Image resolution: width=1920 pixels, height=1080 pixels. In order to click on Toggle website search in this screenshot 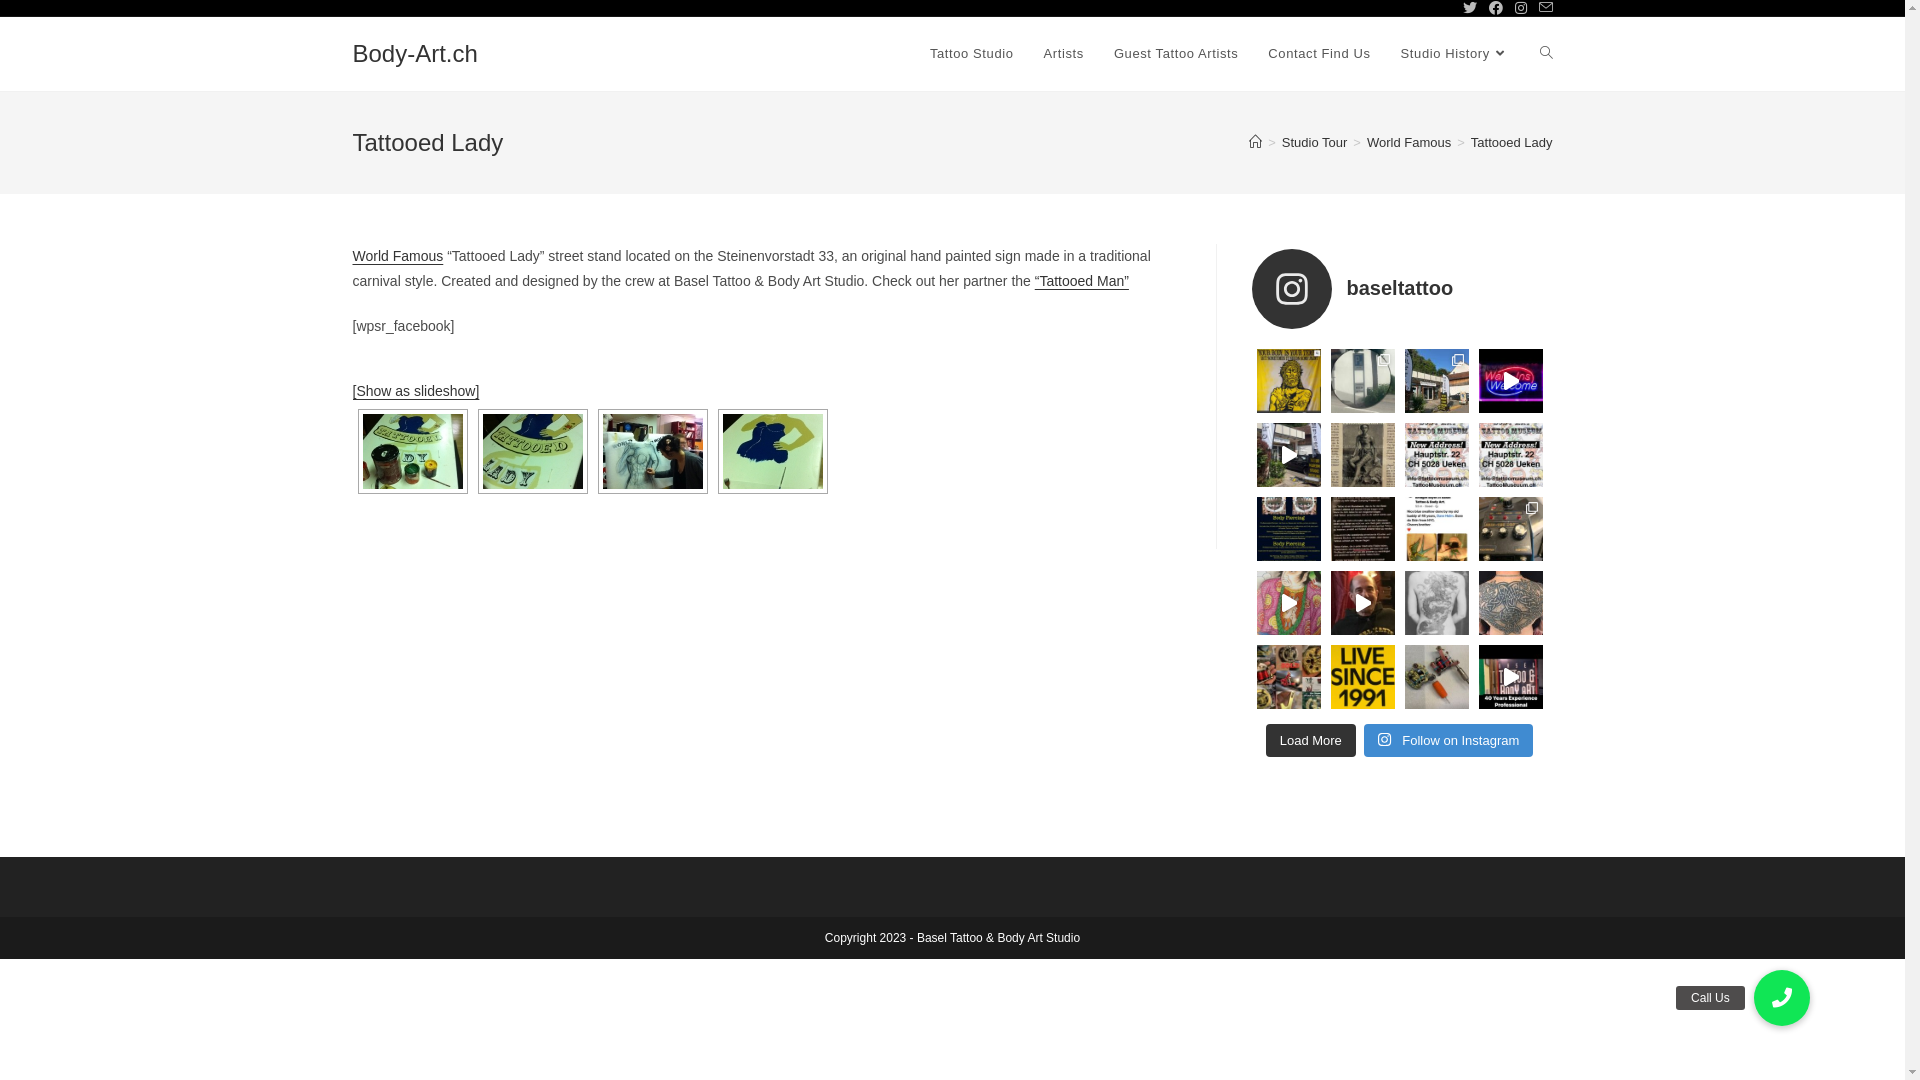, I will do `click(1546, 54)`.